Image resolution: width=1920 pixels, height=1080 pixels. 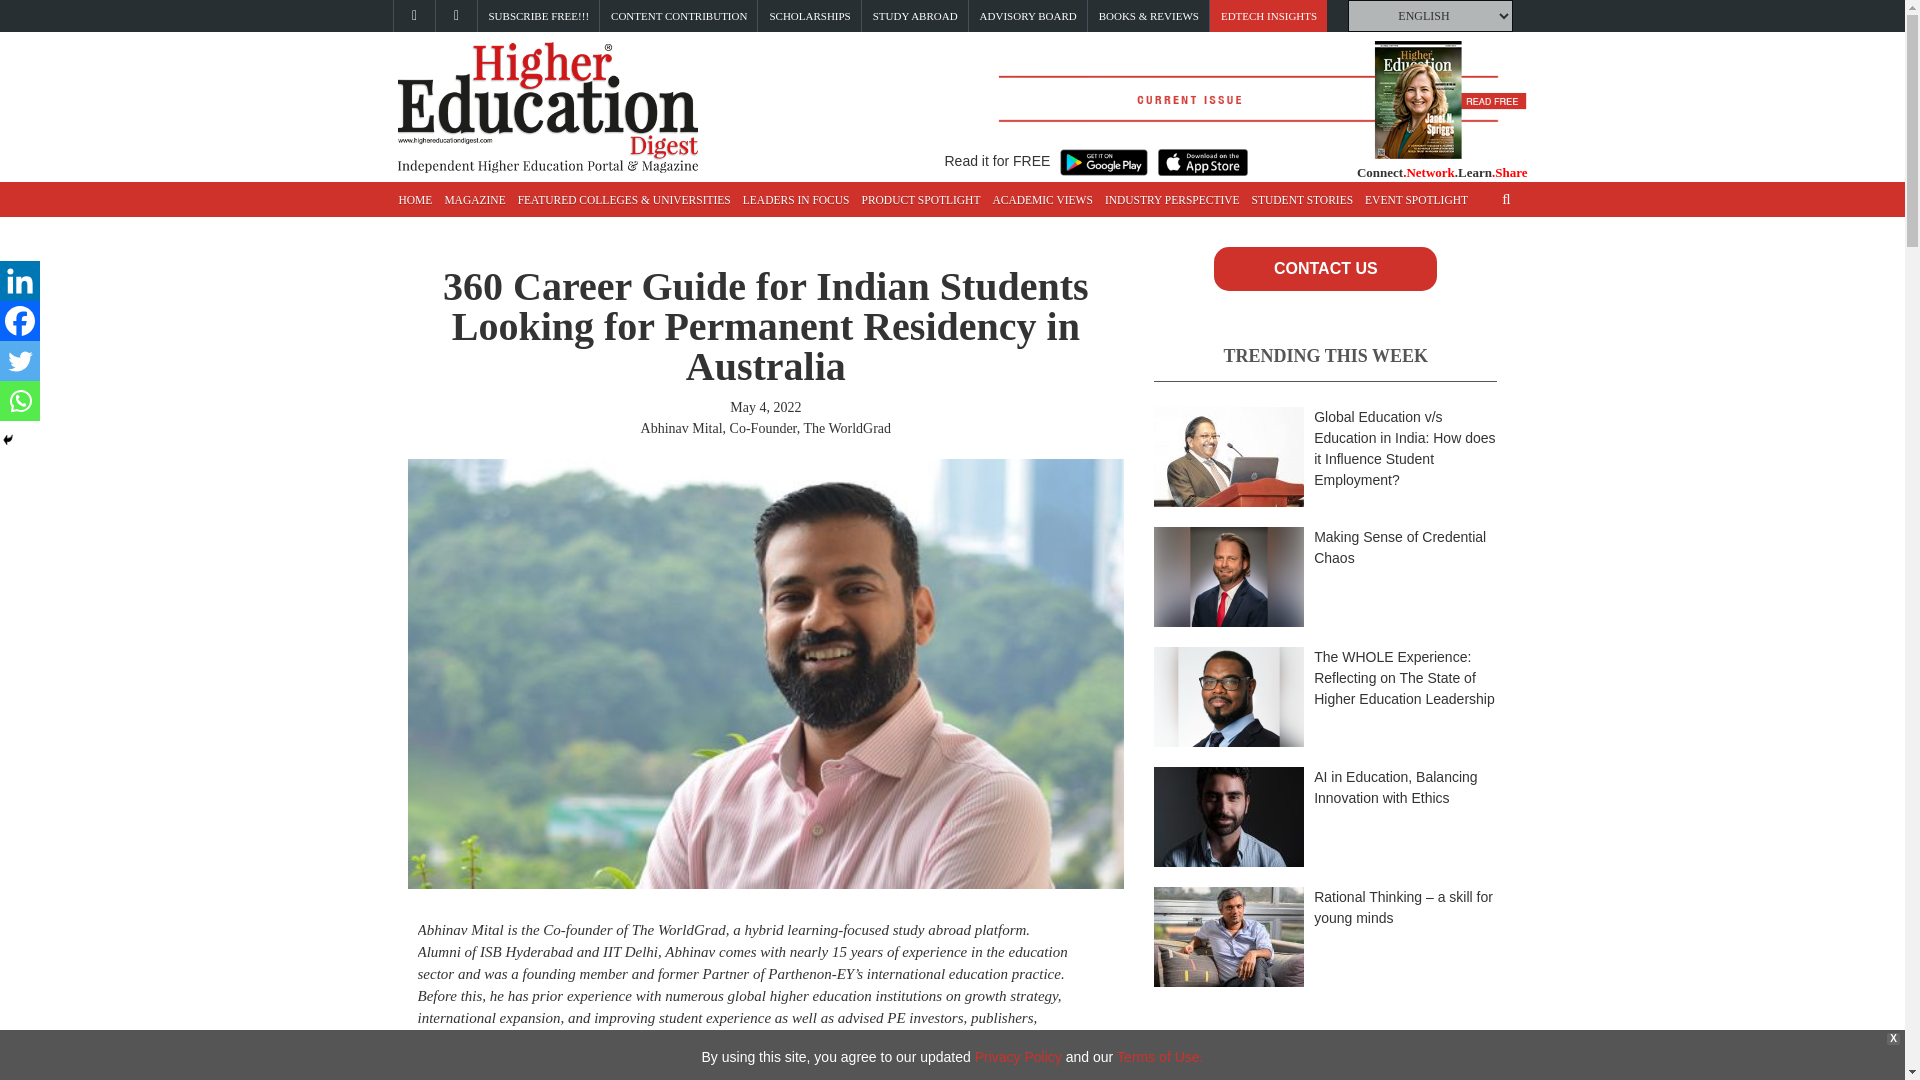 I want to click on HOME, so click(x=414, y=200).